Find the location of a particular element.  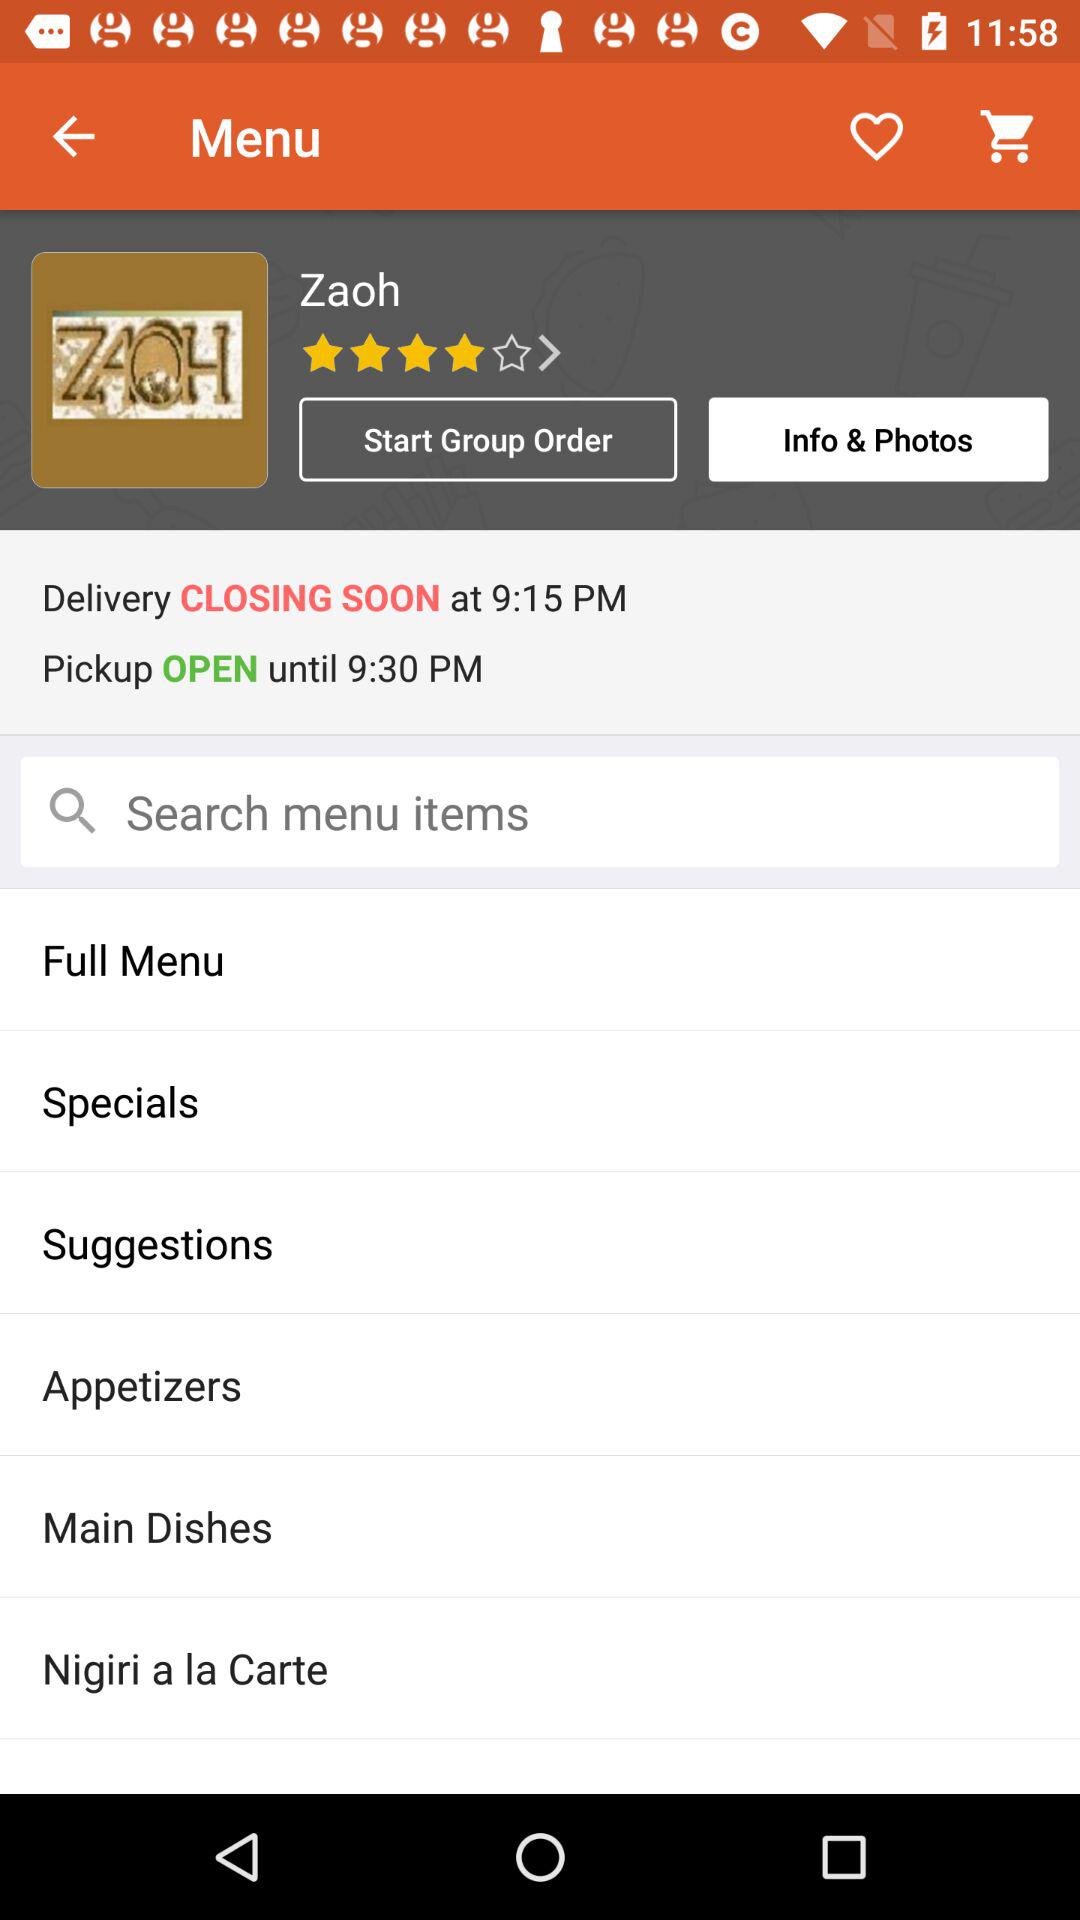

search items is located at coordinates (540, 812).